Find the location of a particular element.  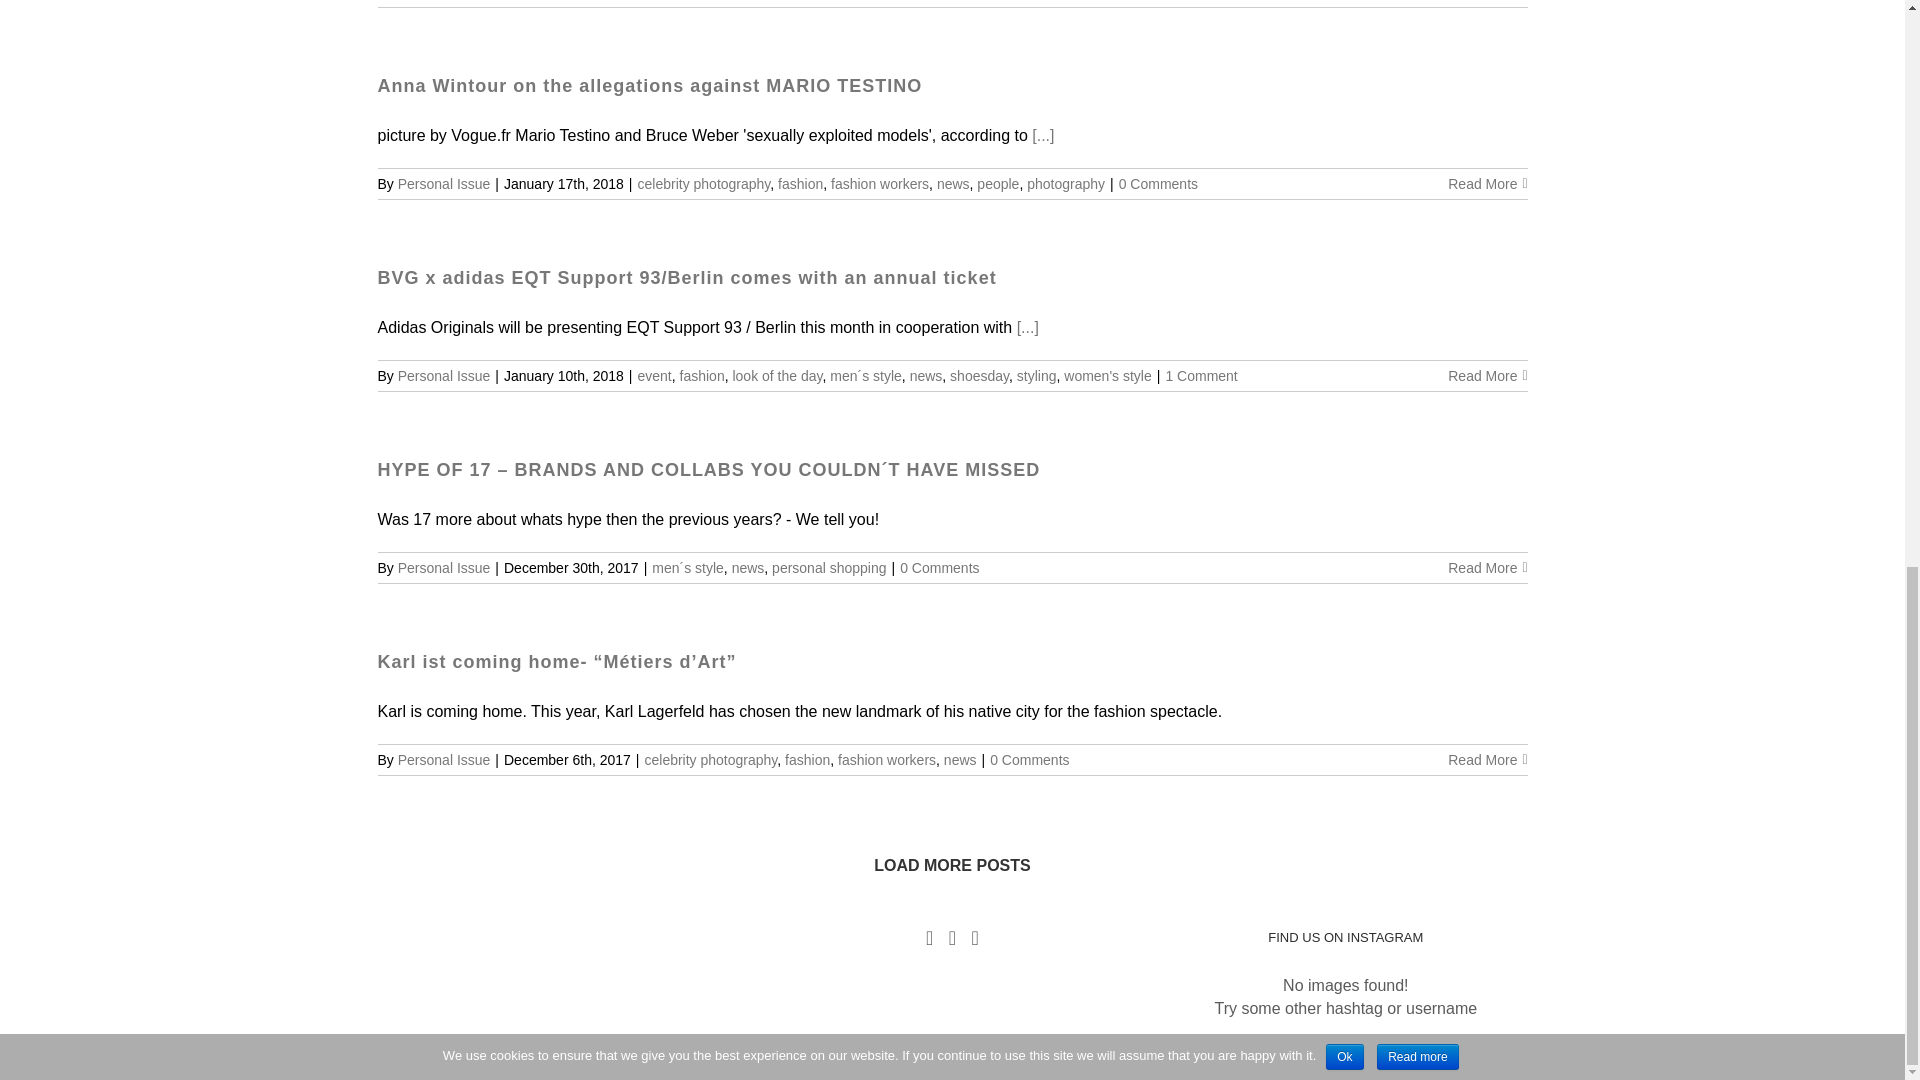

Posts by Personal Issue is located at coordinates (444, 376).